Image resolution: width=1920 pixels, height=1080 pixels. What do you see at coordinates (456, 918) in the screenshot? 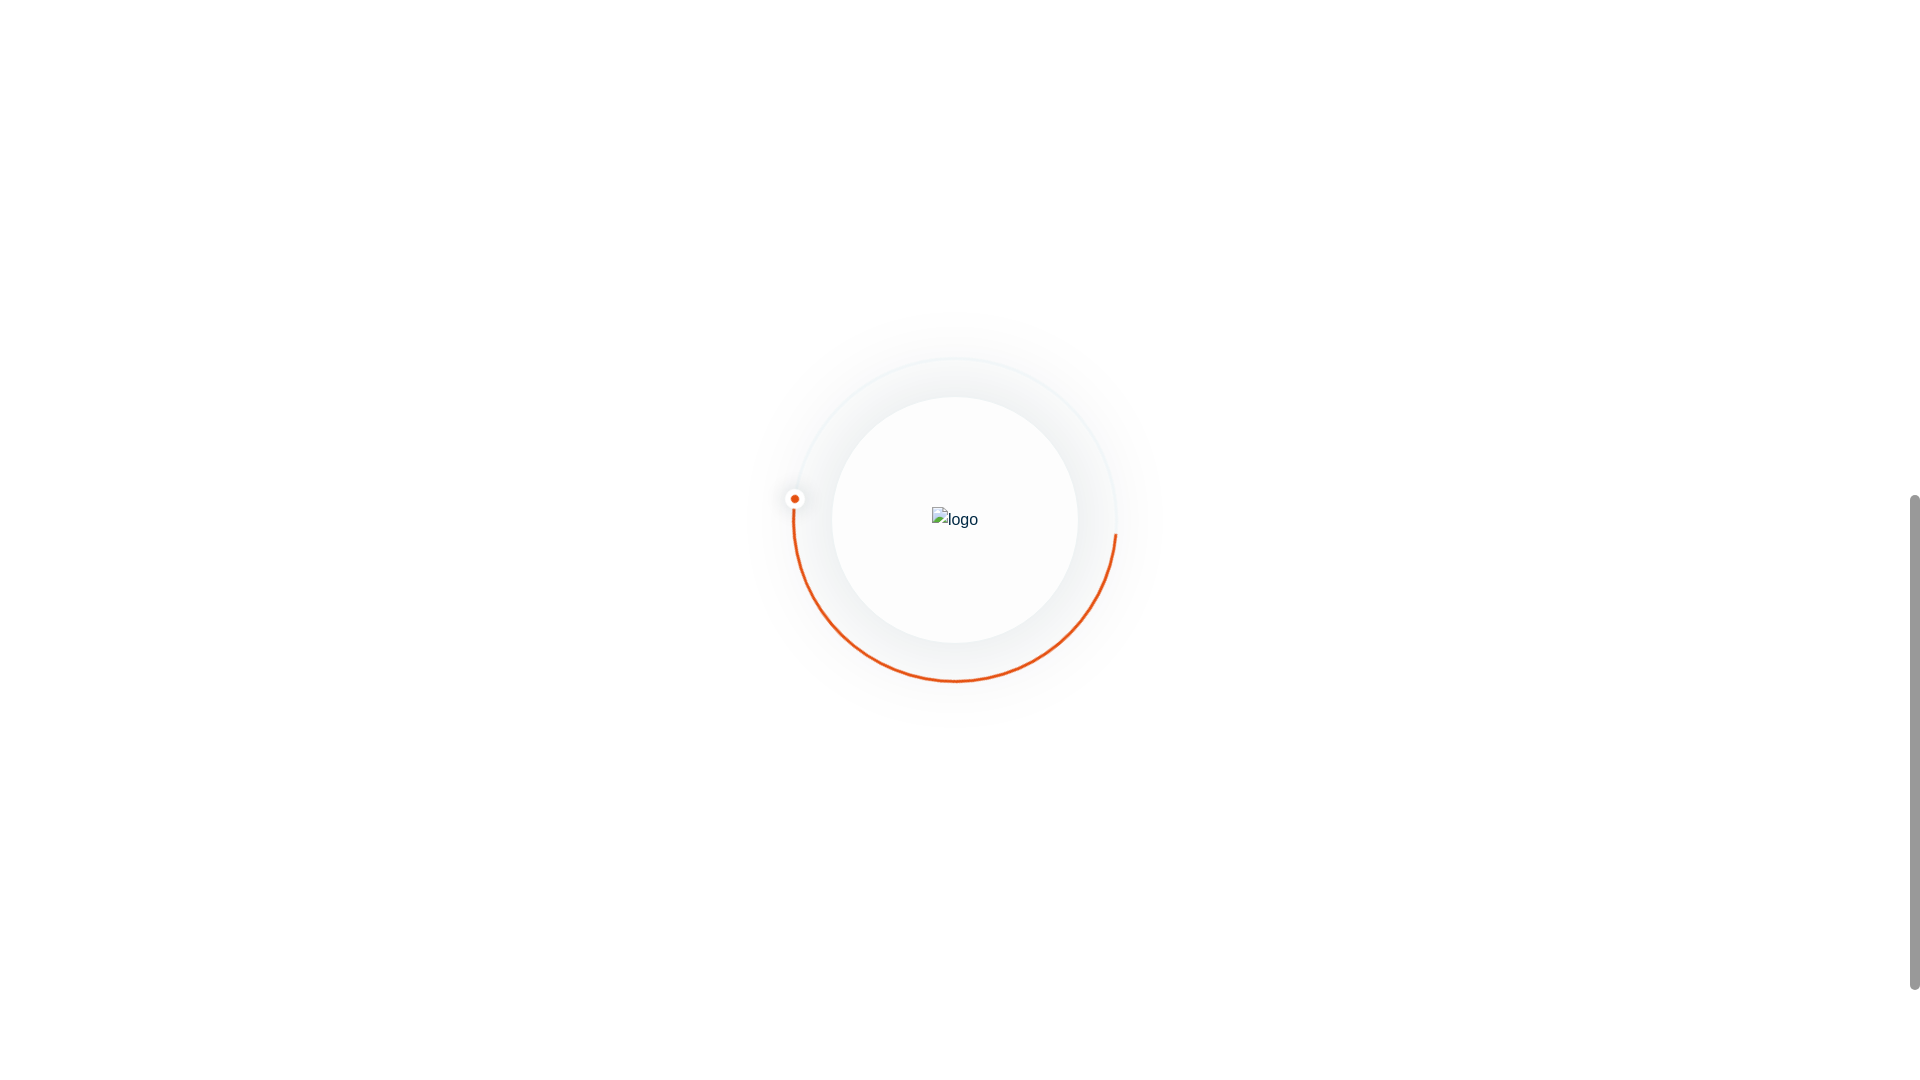
I see `Resource Utilization` at bounding box center [456, 918].